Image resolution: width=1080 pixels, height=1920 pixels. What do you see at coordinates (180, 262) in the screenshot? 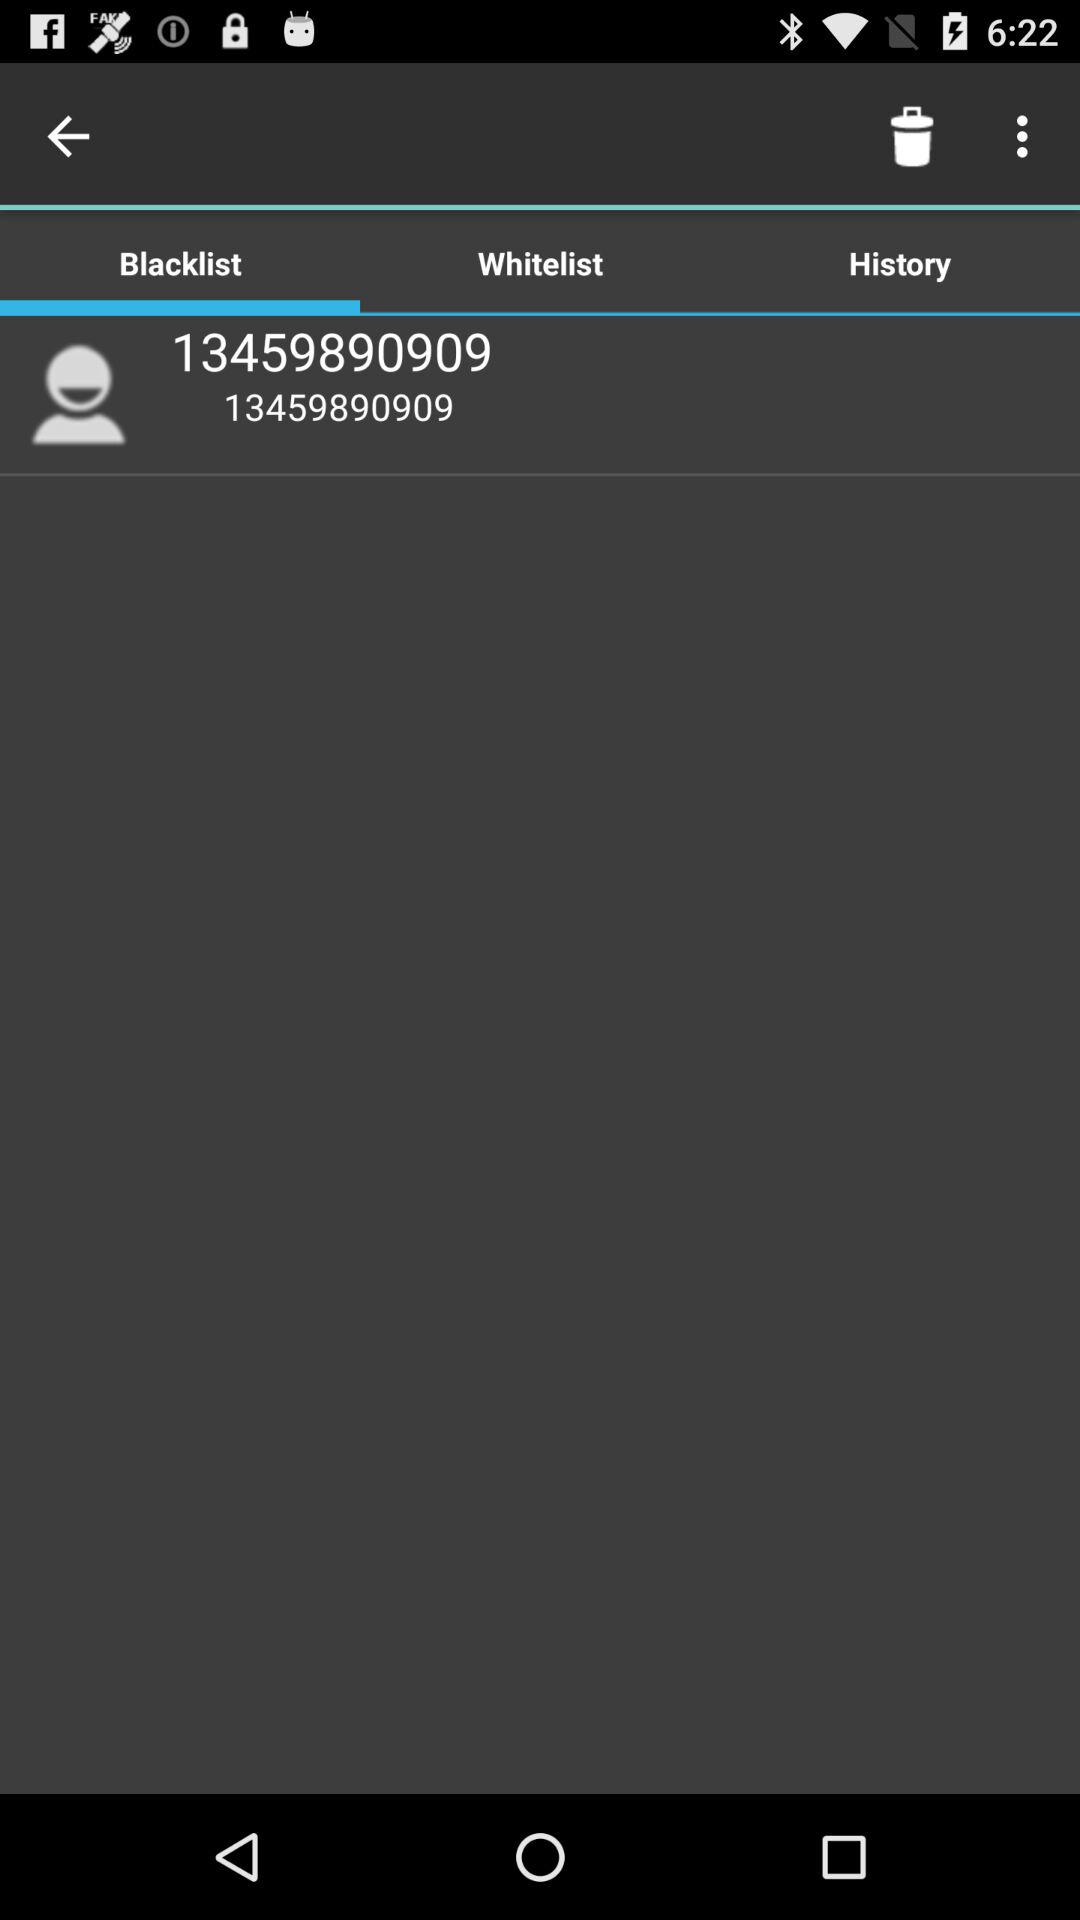
I see `scroll to the blacklist icon` at bounding box center [180, 262].